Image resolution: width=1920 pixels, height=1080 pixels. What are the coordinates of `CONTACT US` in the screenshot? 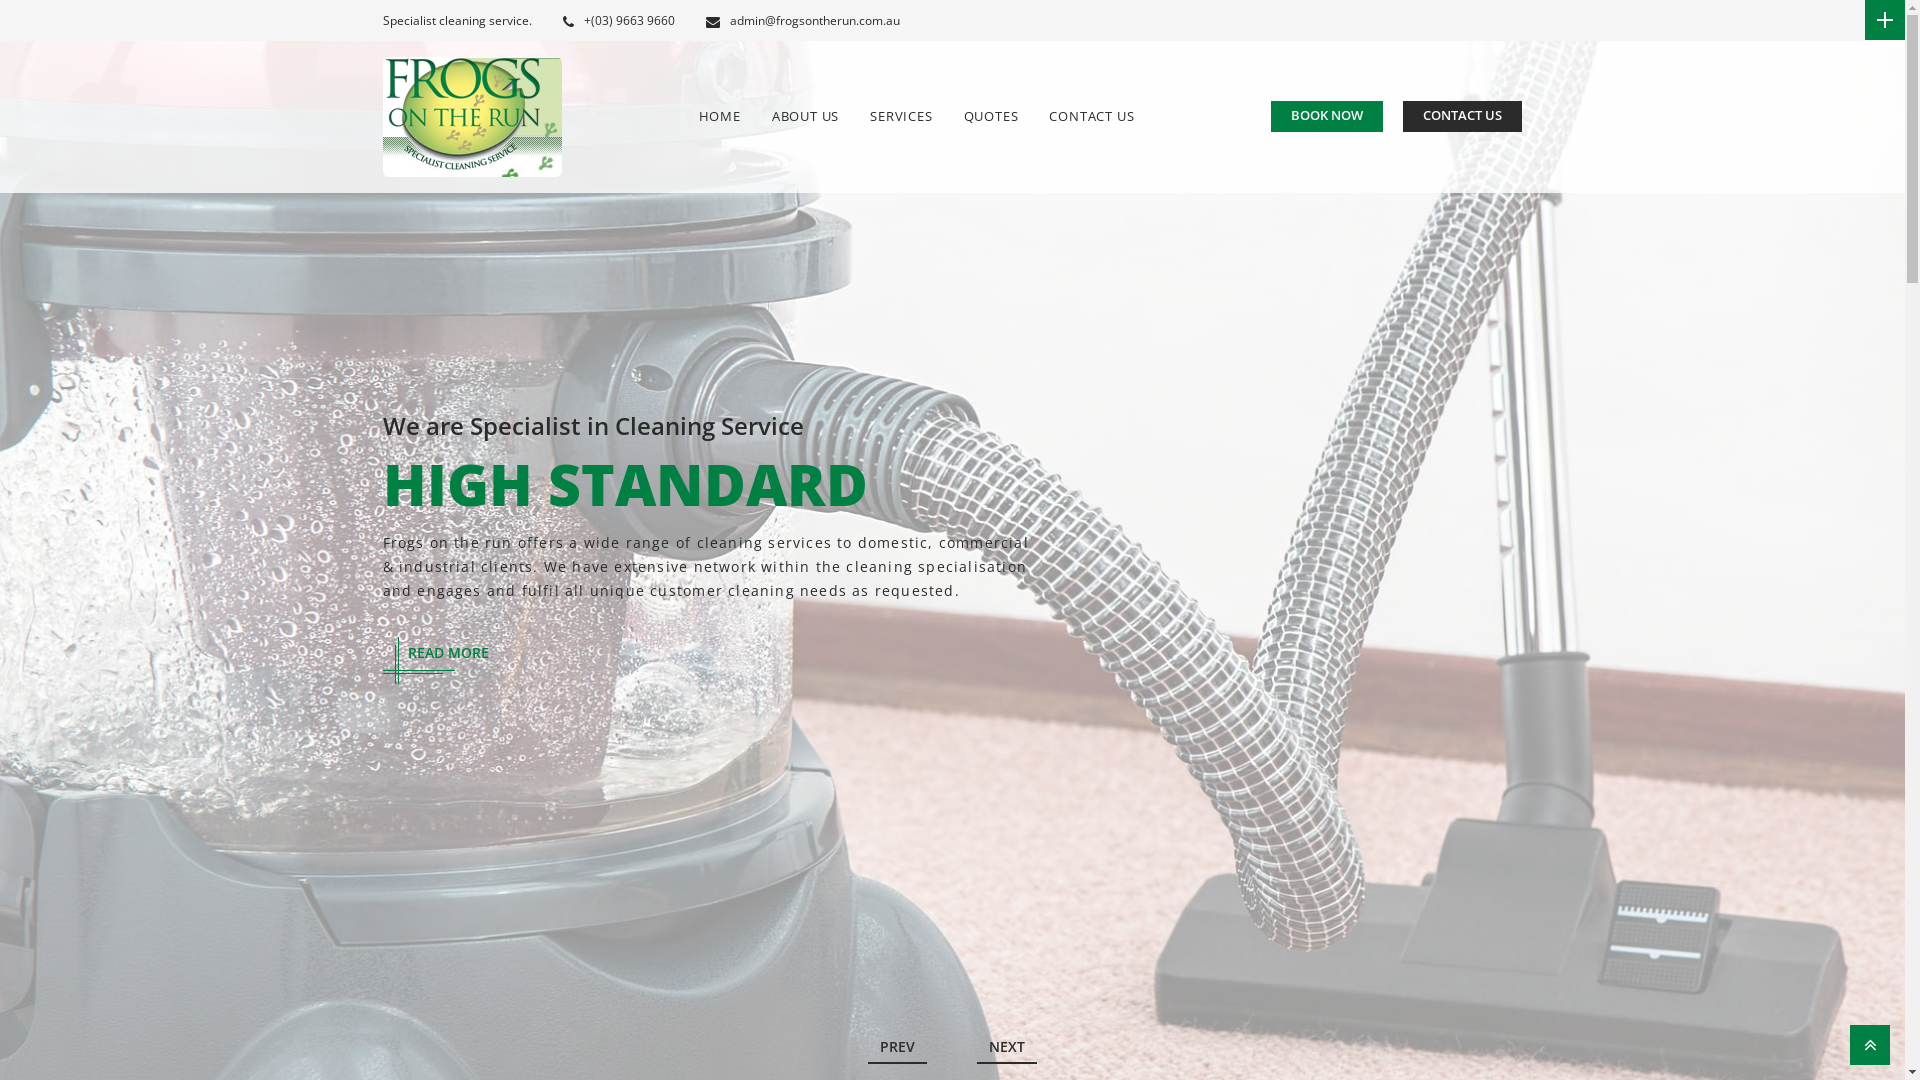 It's located at (1462, 116).